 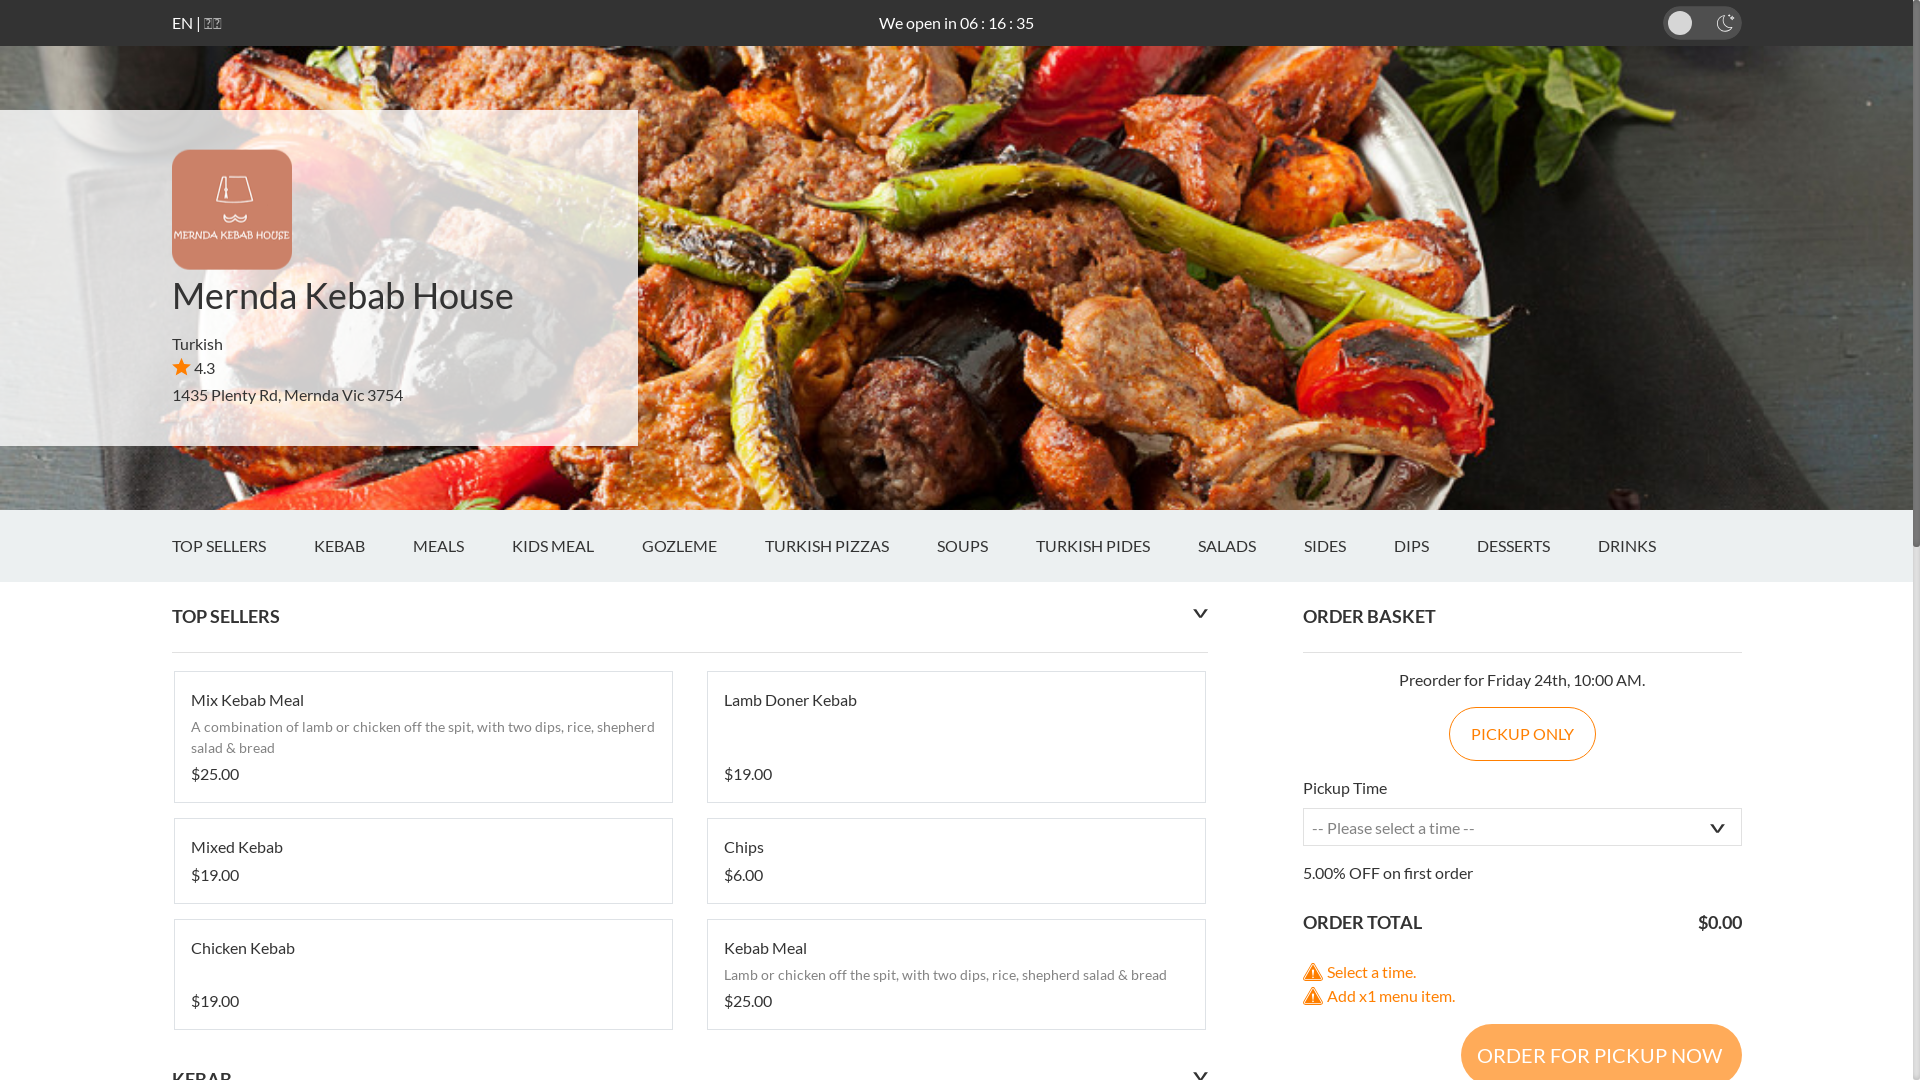 I want to click on SALADS, so click(x=1251, y=546).